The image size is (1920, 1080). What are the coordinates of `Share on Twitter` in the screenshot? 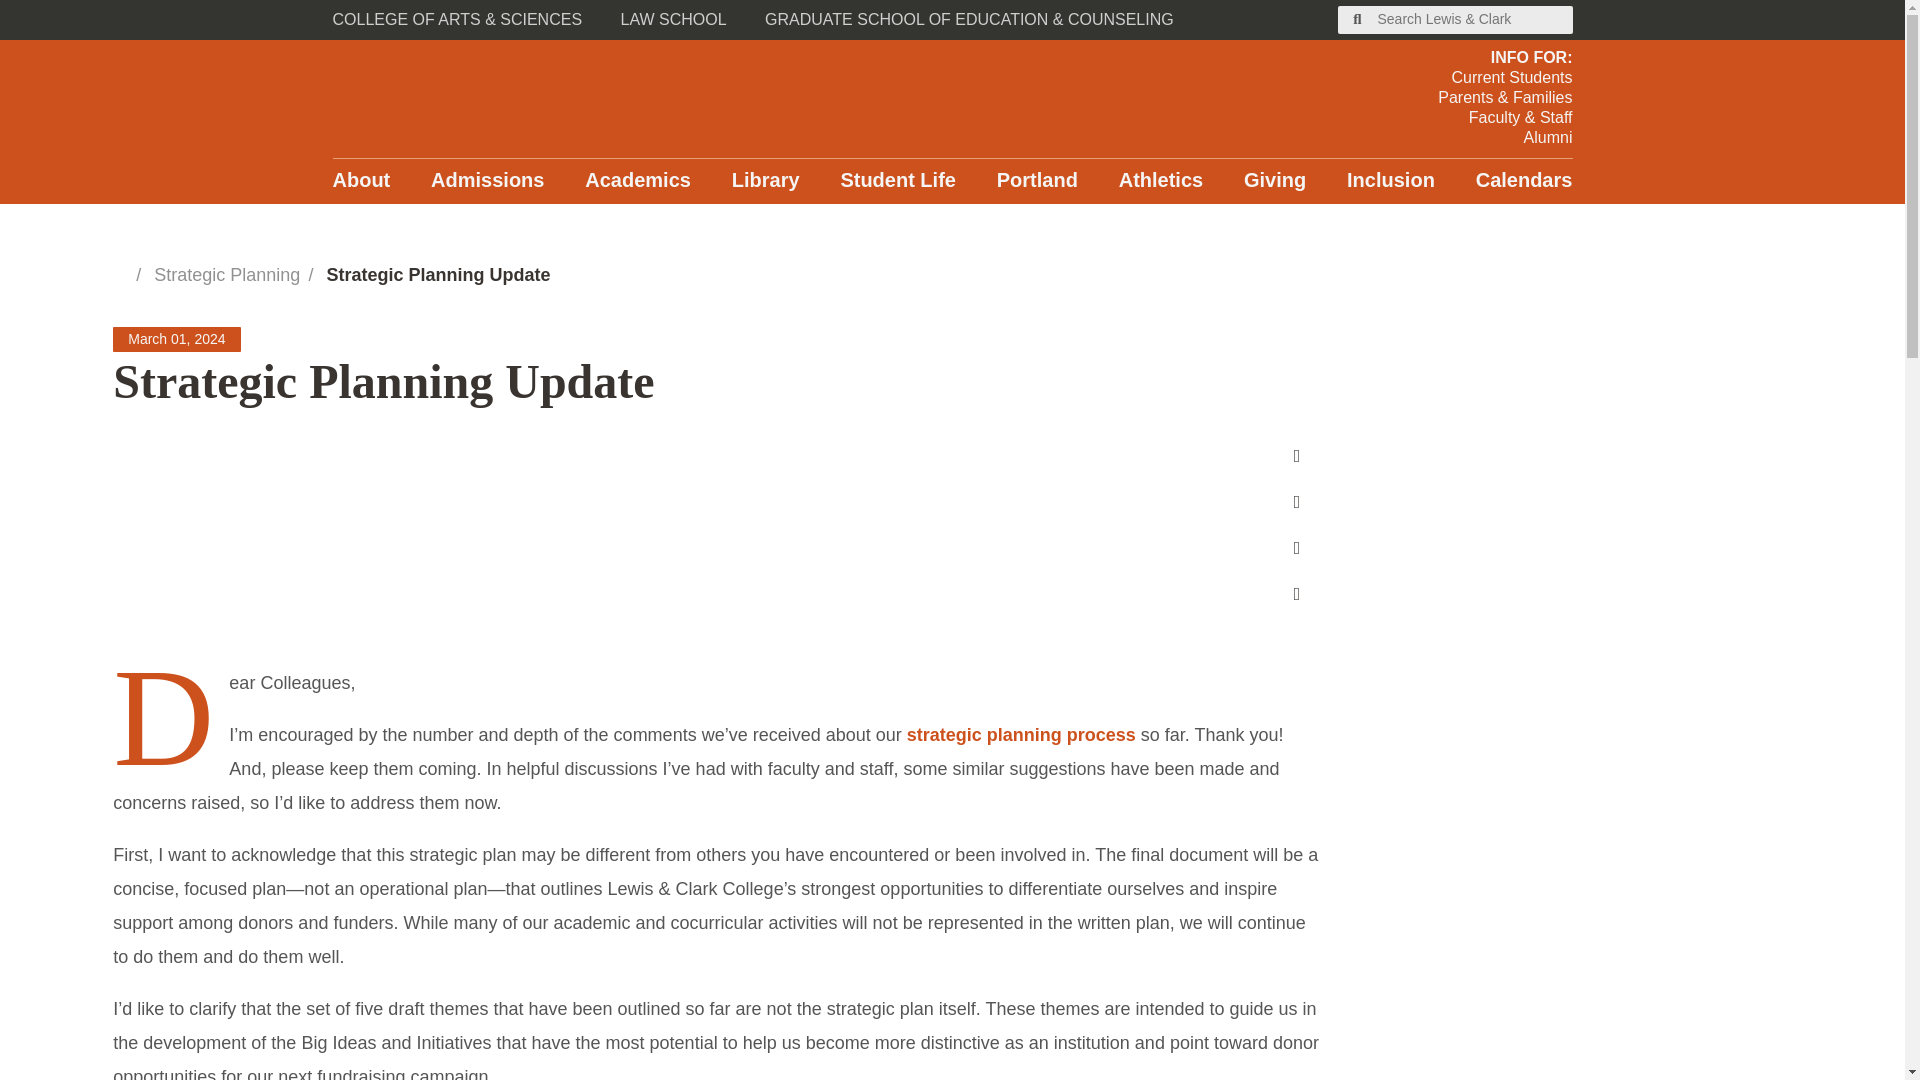 It's located at (1296, 548).